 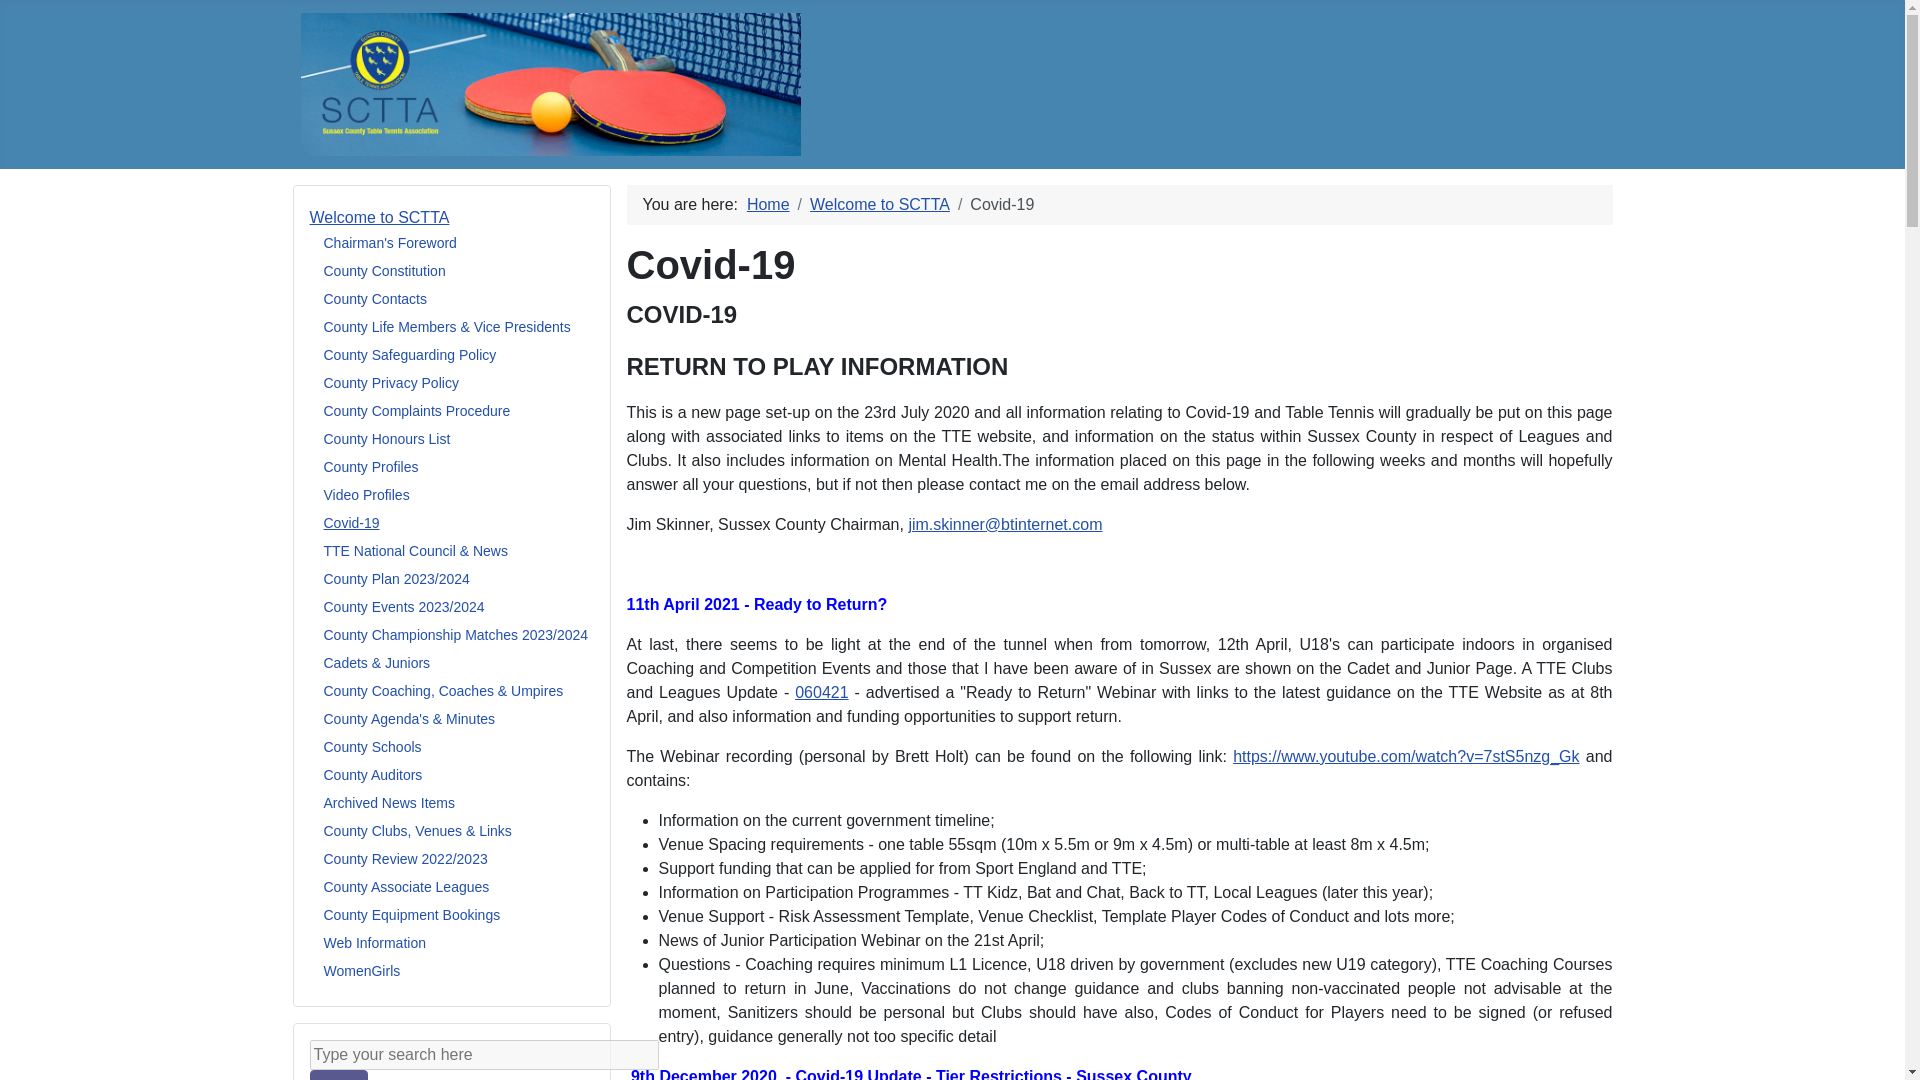 I want to click on Web Information, so click(x=375, y=943).